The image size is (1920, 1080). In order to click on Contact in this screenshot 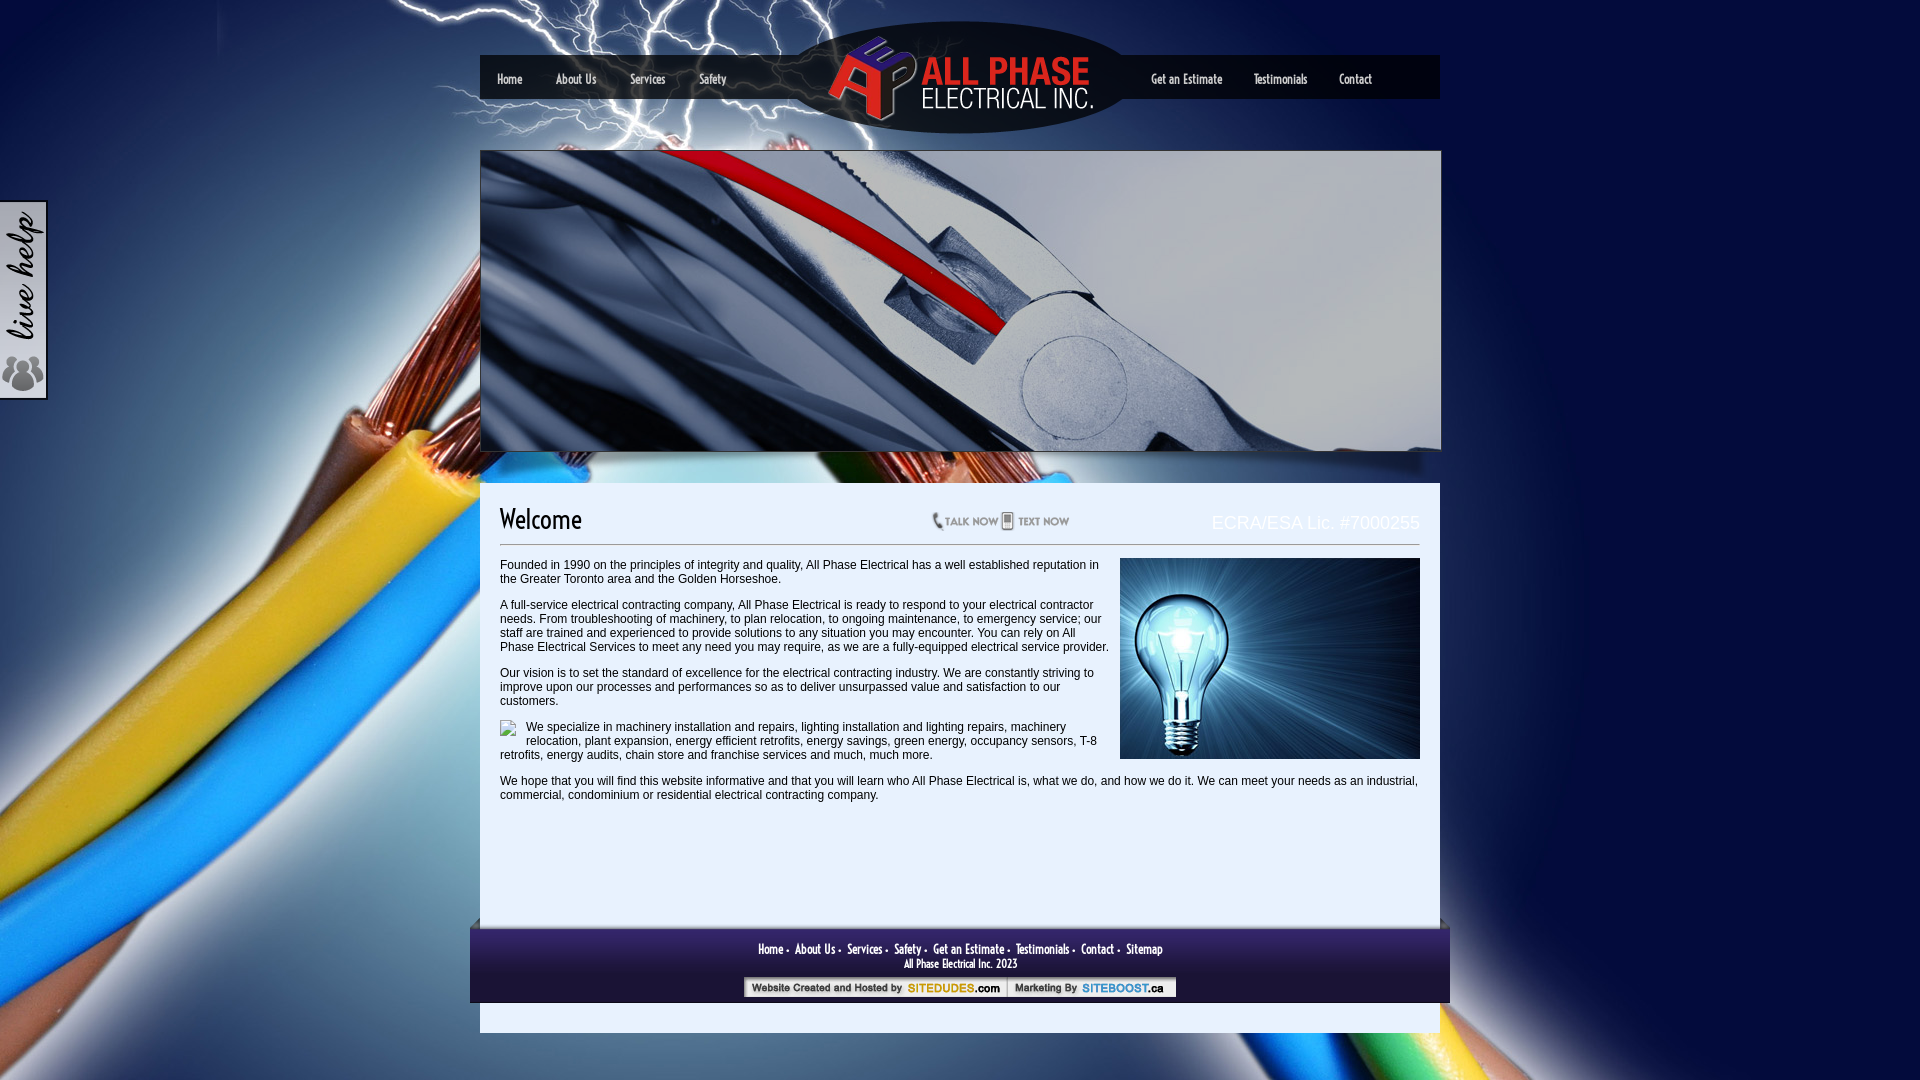, I will do `click(1356, 80)`.